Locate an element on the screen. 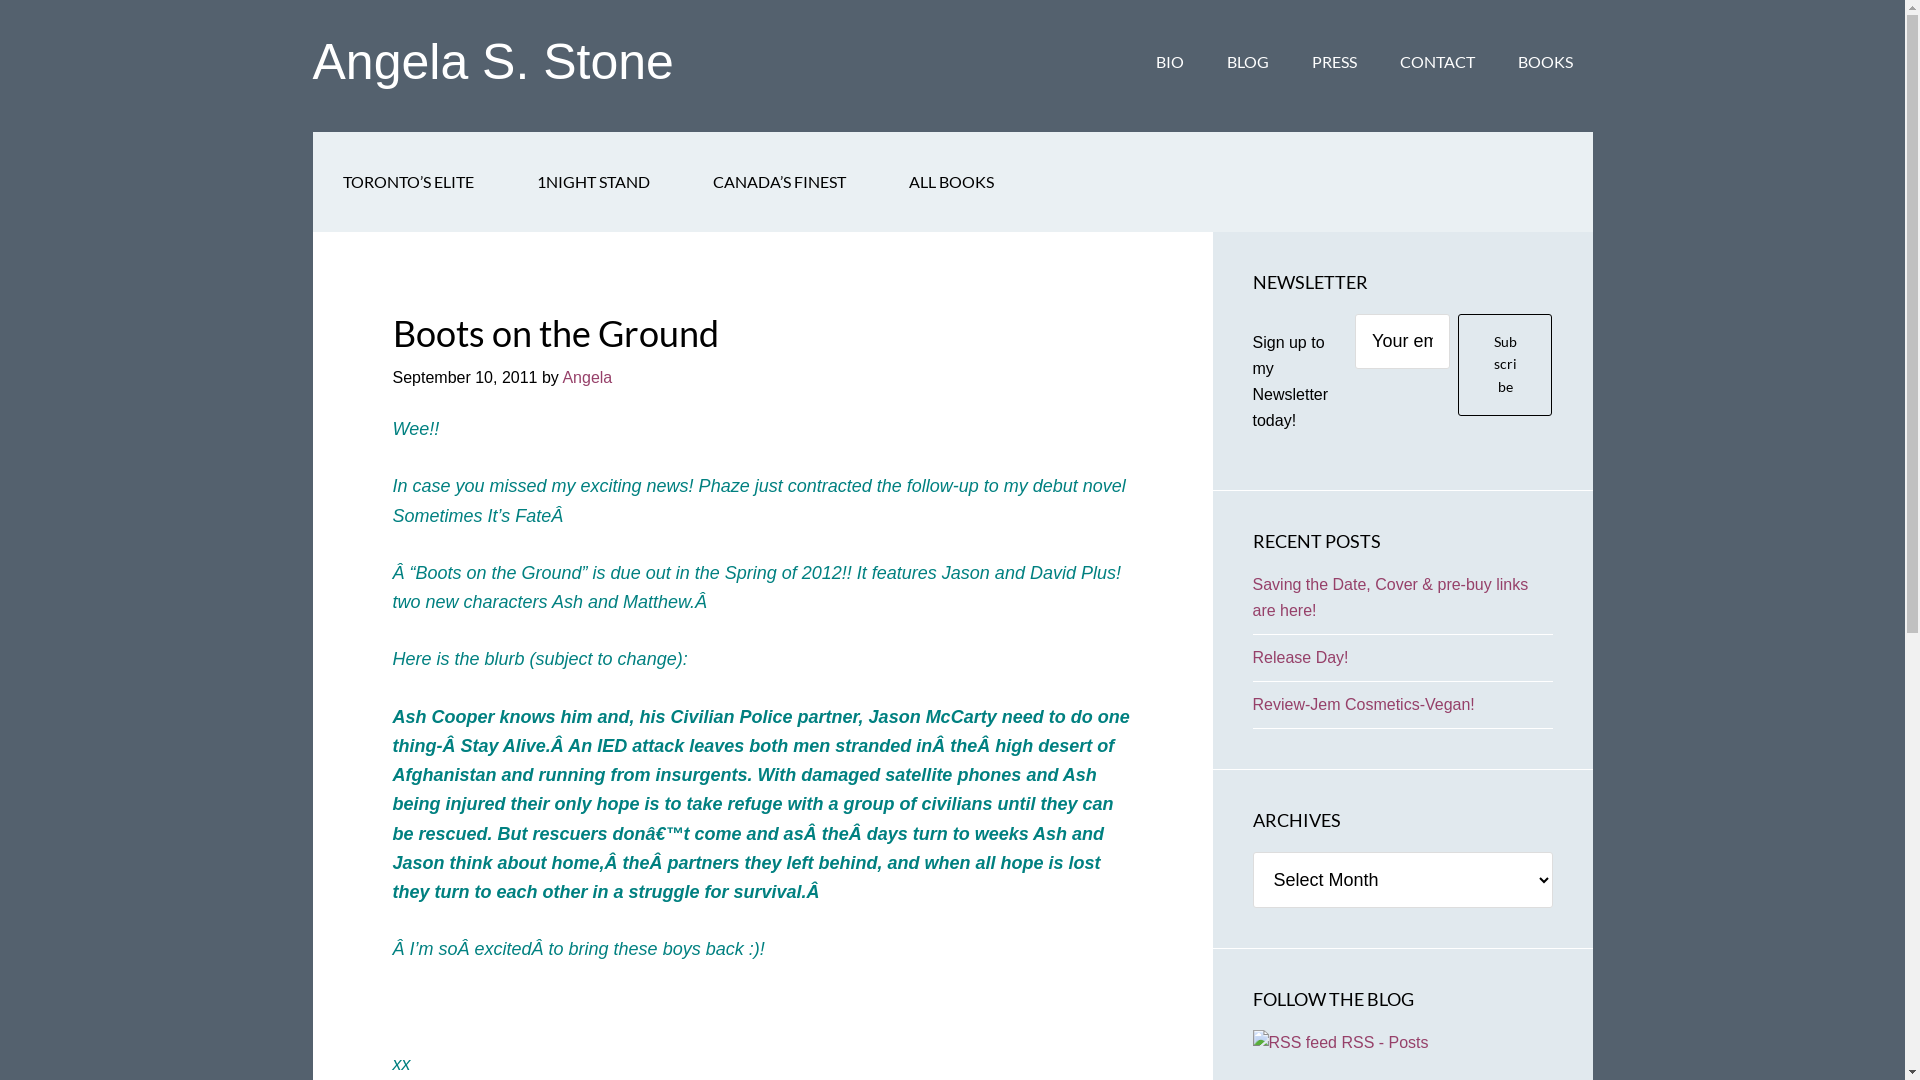 This screenshot has height=1080, width=1920. BOOKS is located at coordinates (1546, 62).